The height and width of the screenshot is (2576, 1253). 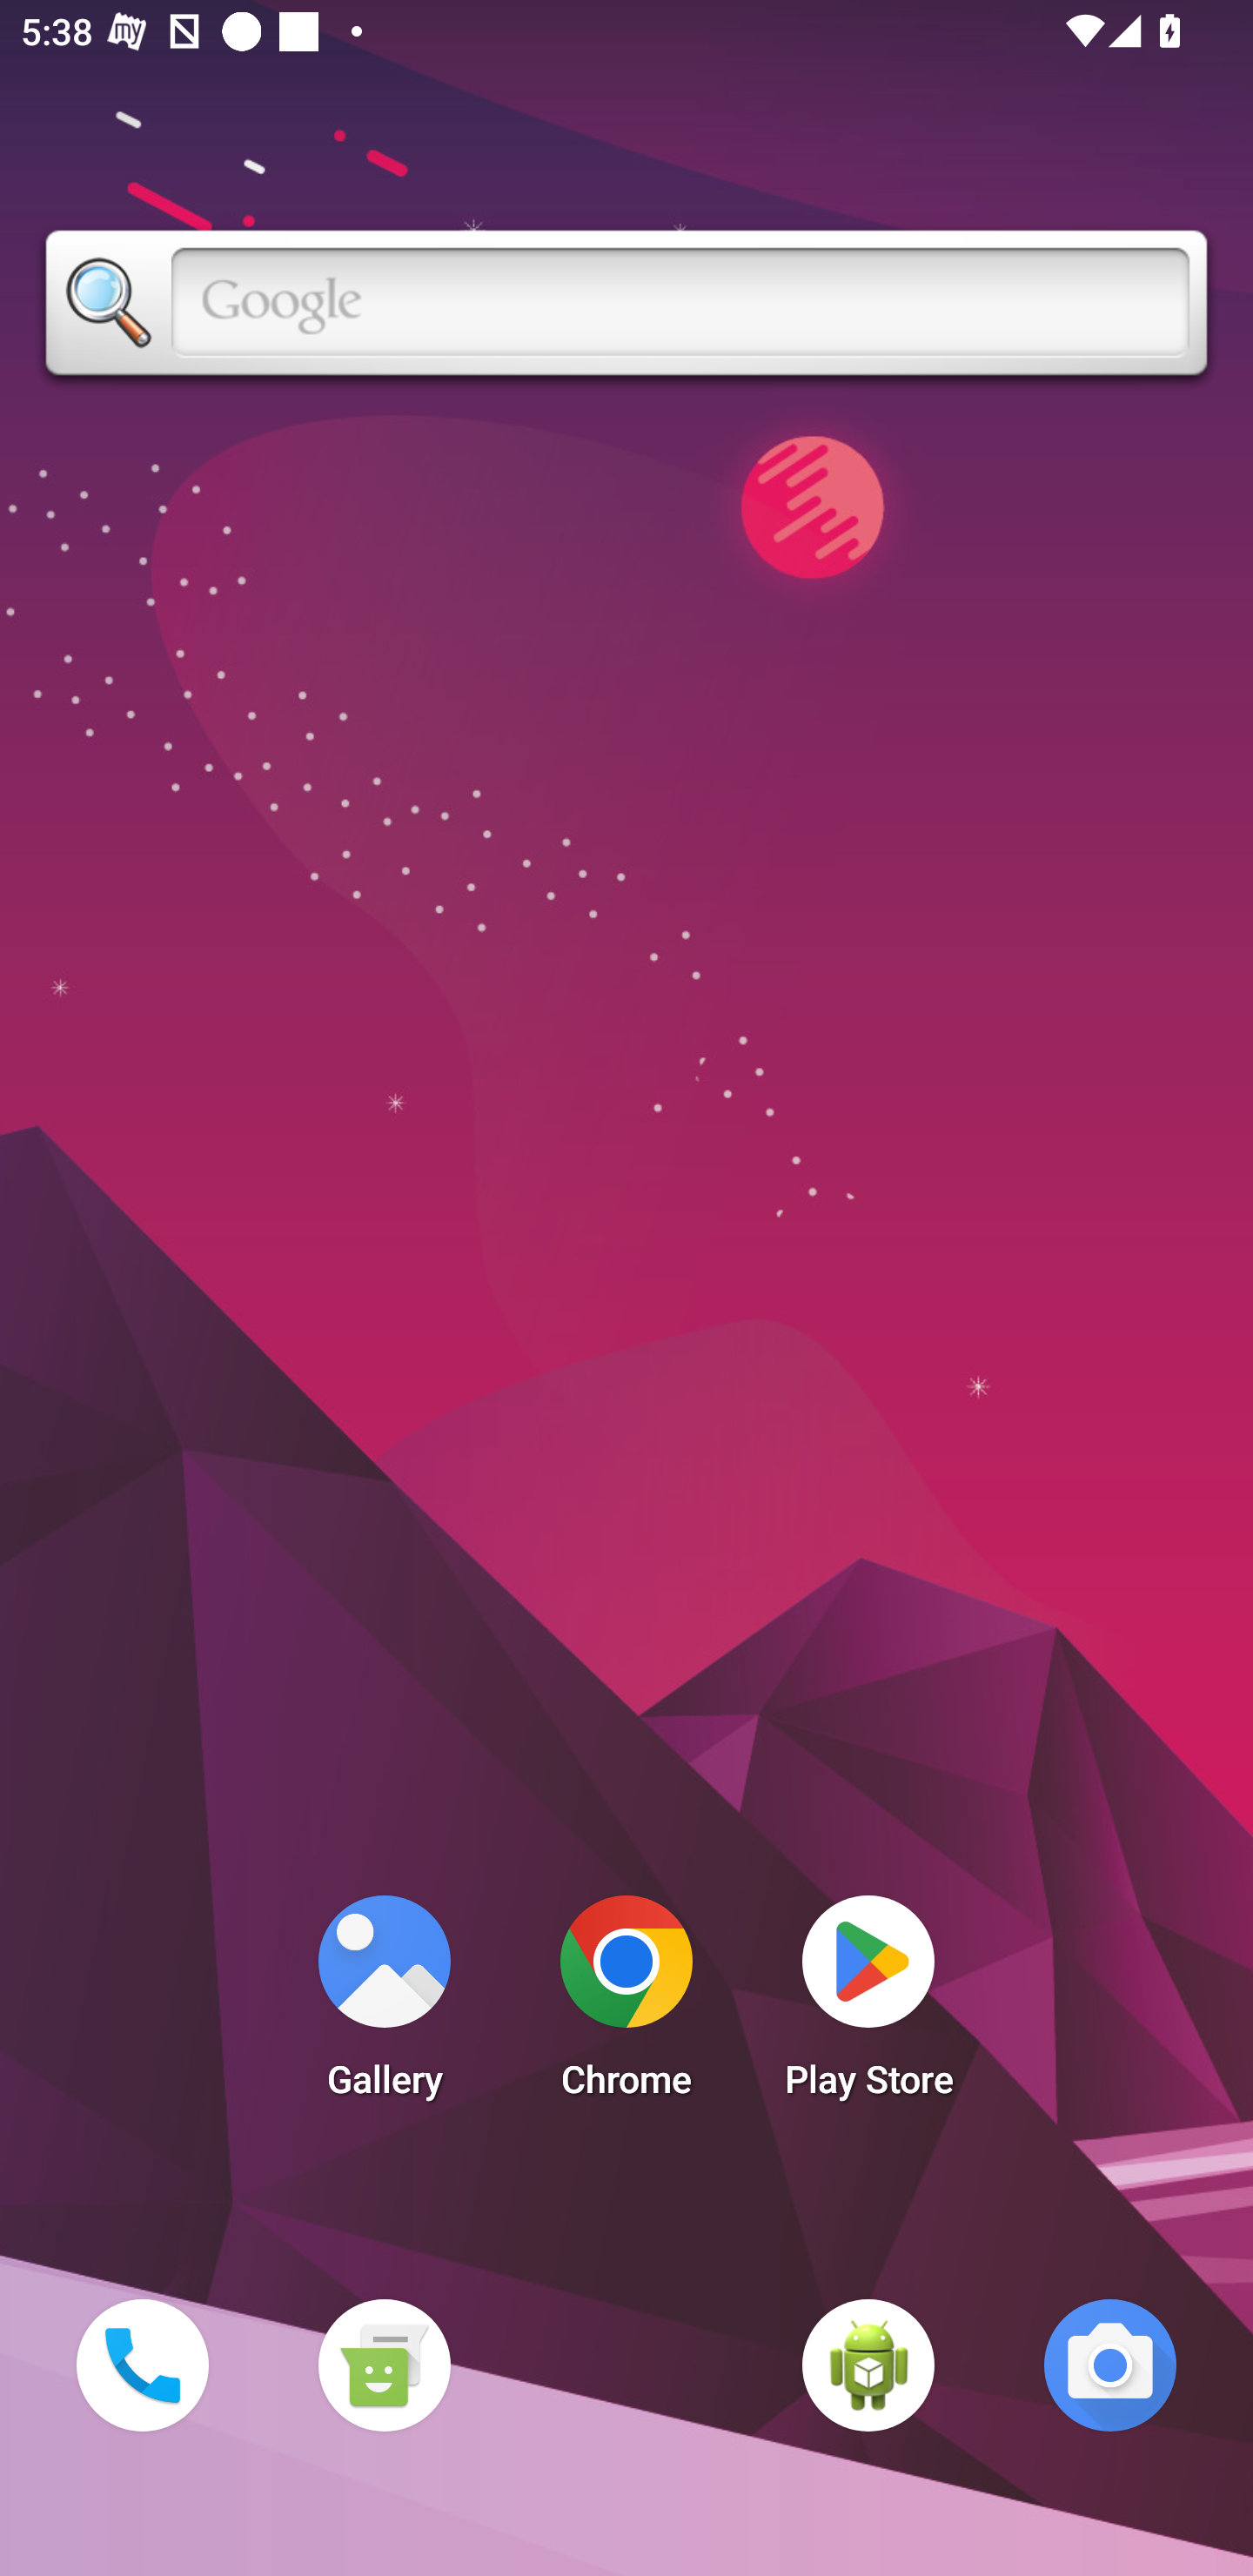 What do you see at coordinates (384, 2005) in the screenshot?
I see `Gallery` at bounding box center [384, 2005].